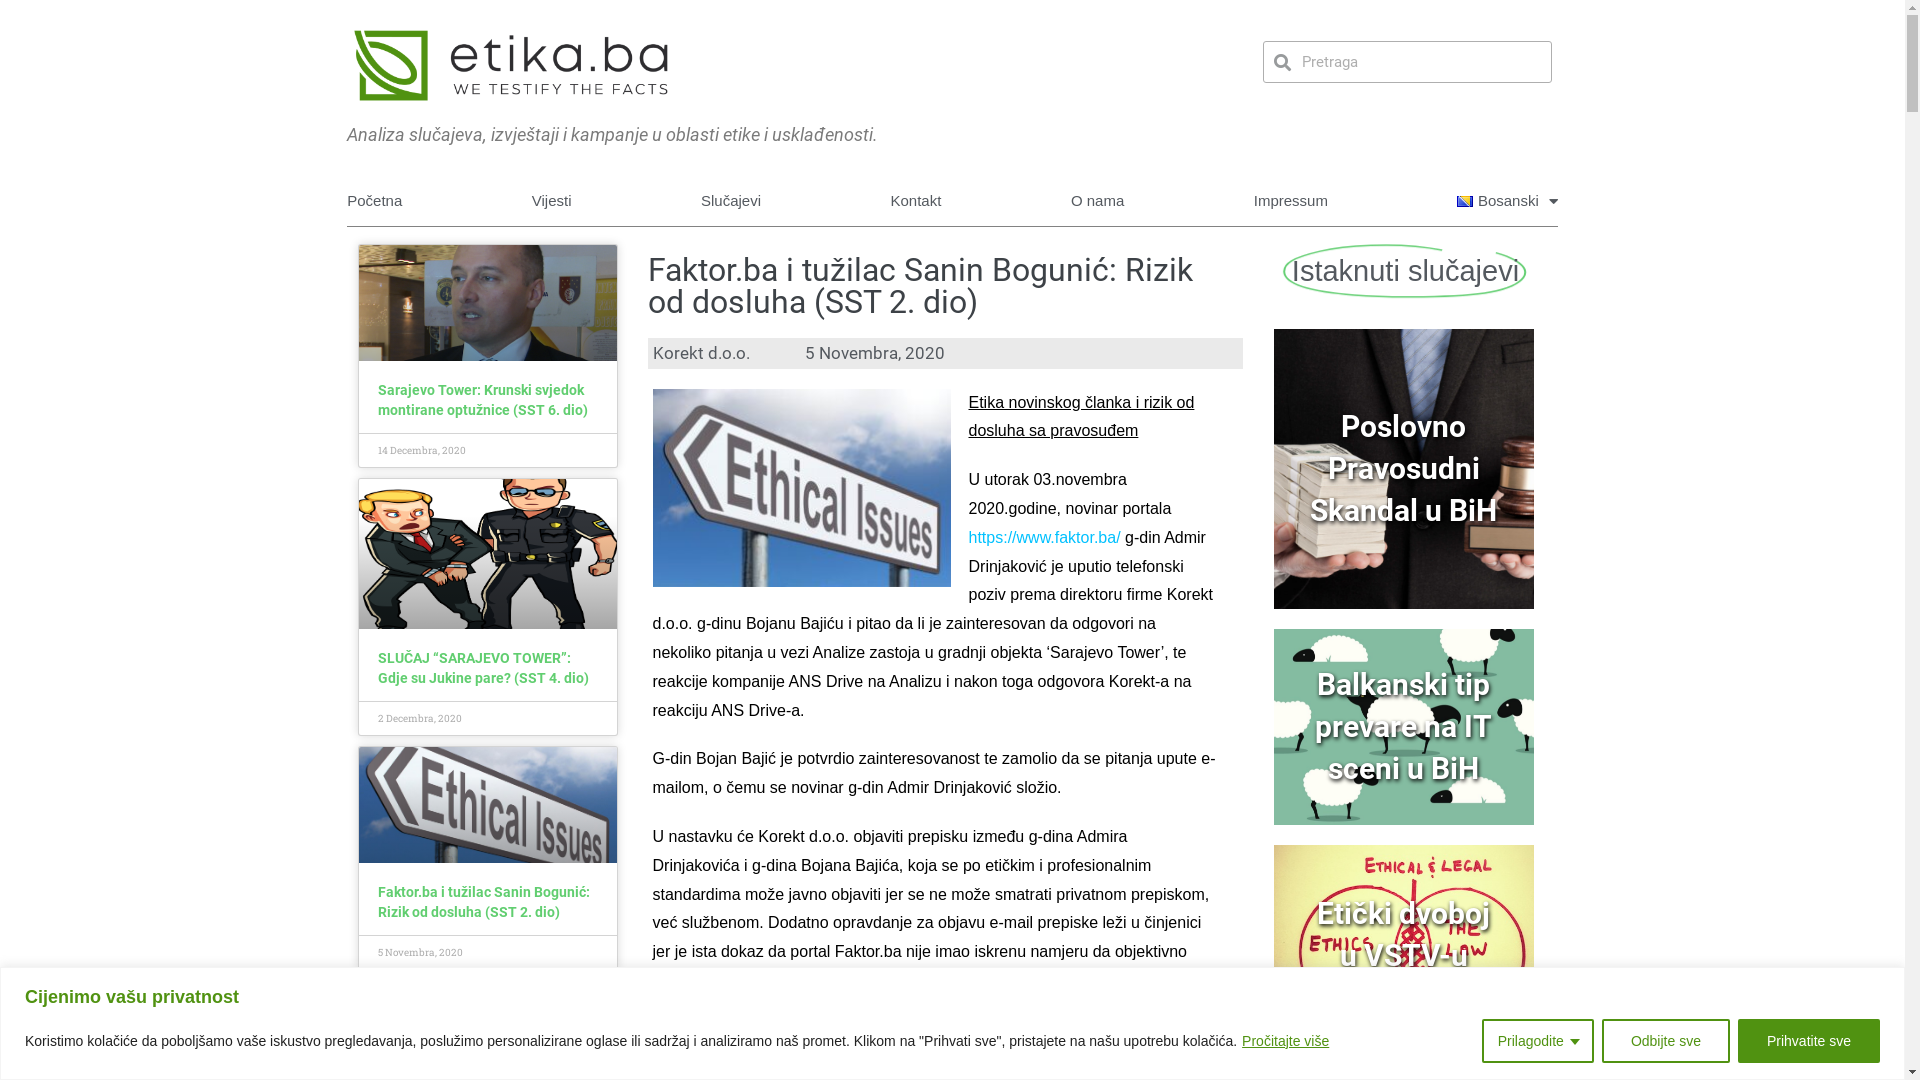 Image resolution: width=1920 pixels, height=1080 pixels. Describe the element at coordinates (1508, 201) in the screenshot. I see `Bosanski` at that location.